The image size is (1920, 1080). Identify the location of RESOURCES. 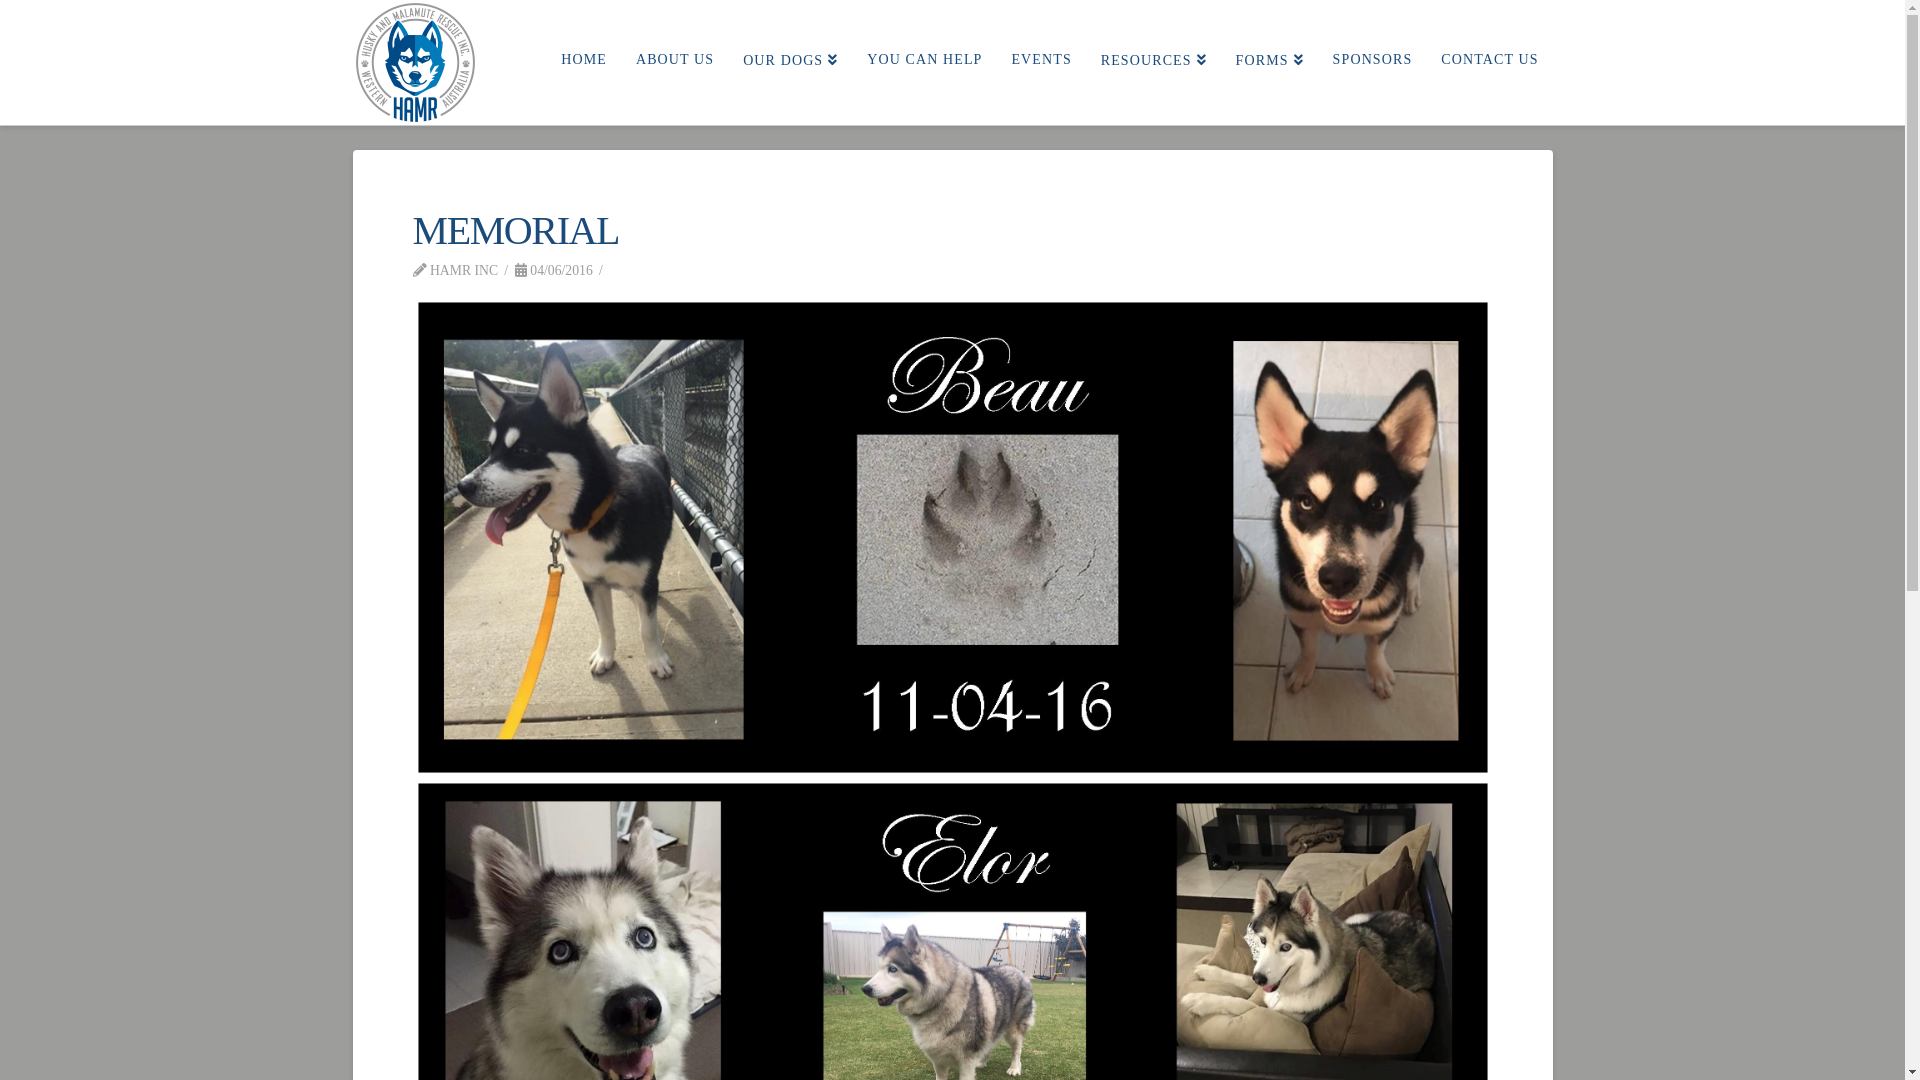
(1154, 55).